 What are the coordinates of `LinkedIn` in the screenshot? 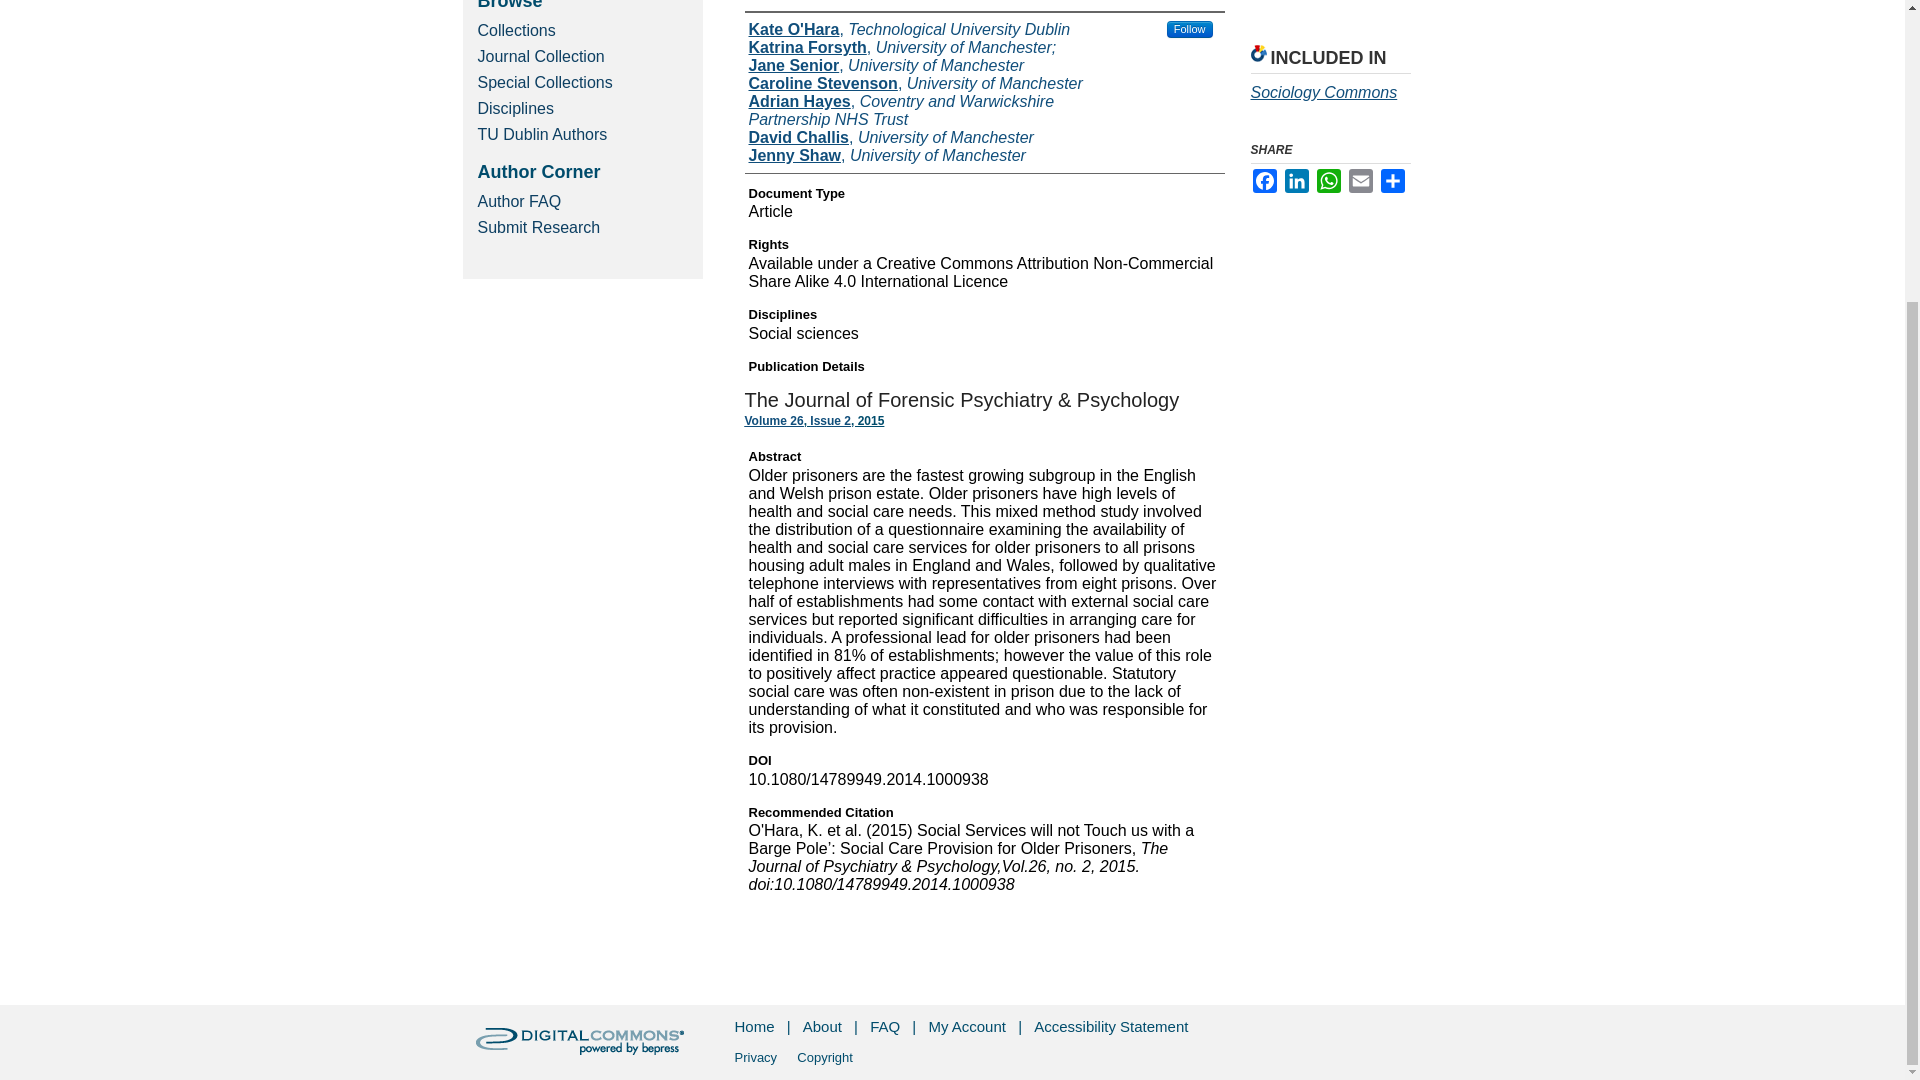 It's located at (1296, 180).